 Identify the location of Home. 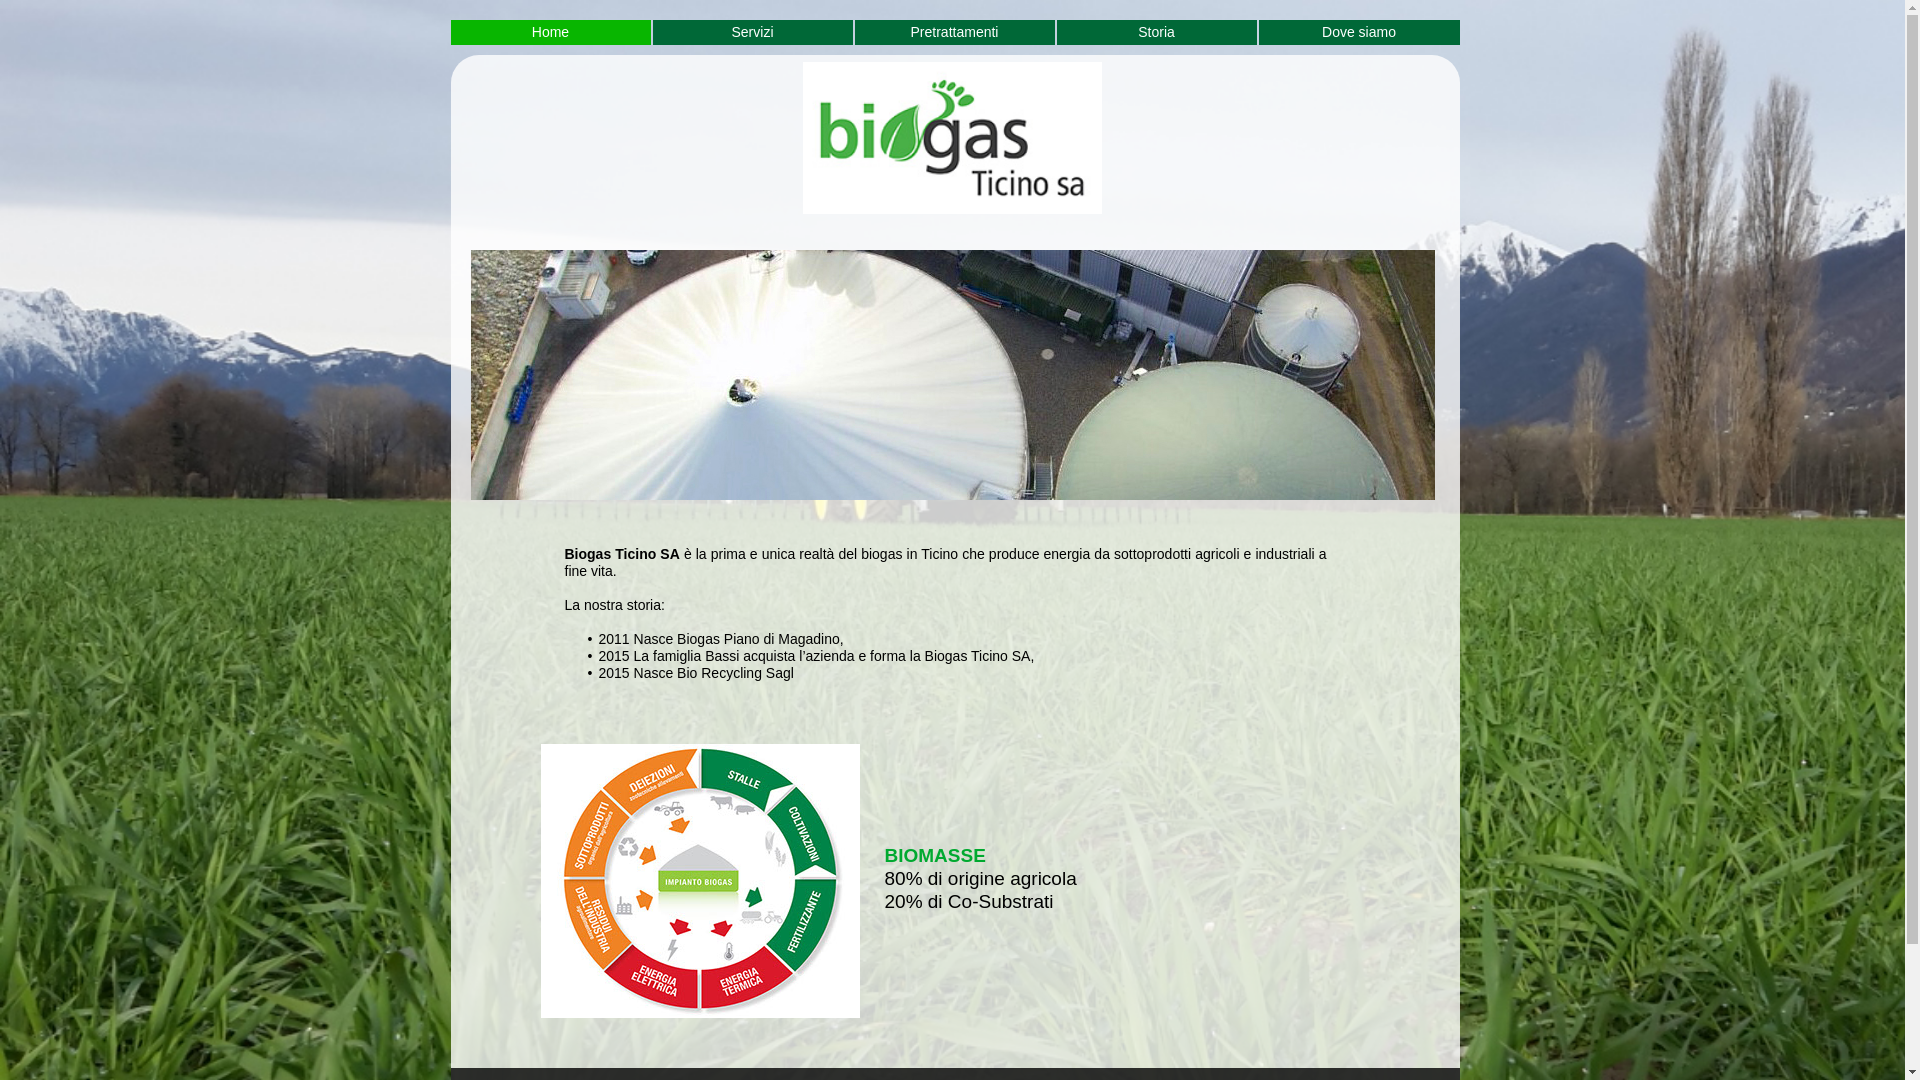
(550, 32).